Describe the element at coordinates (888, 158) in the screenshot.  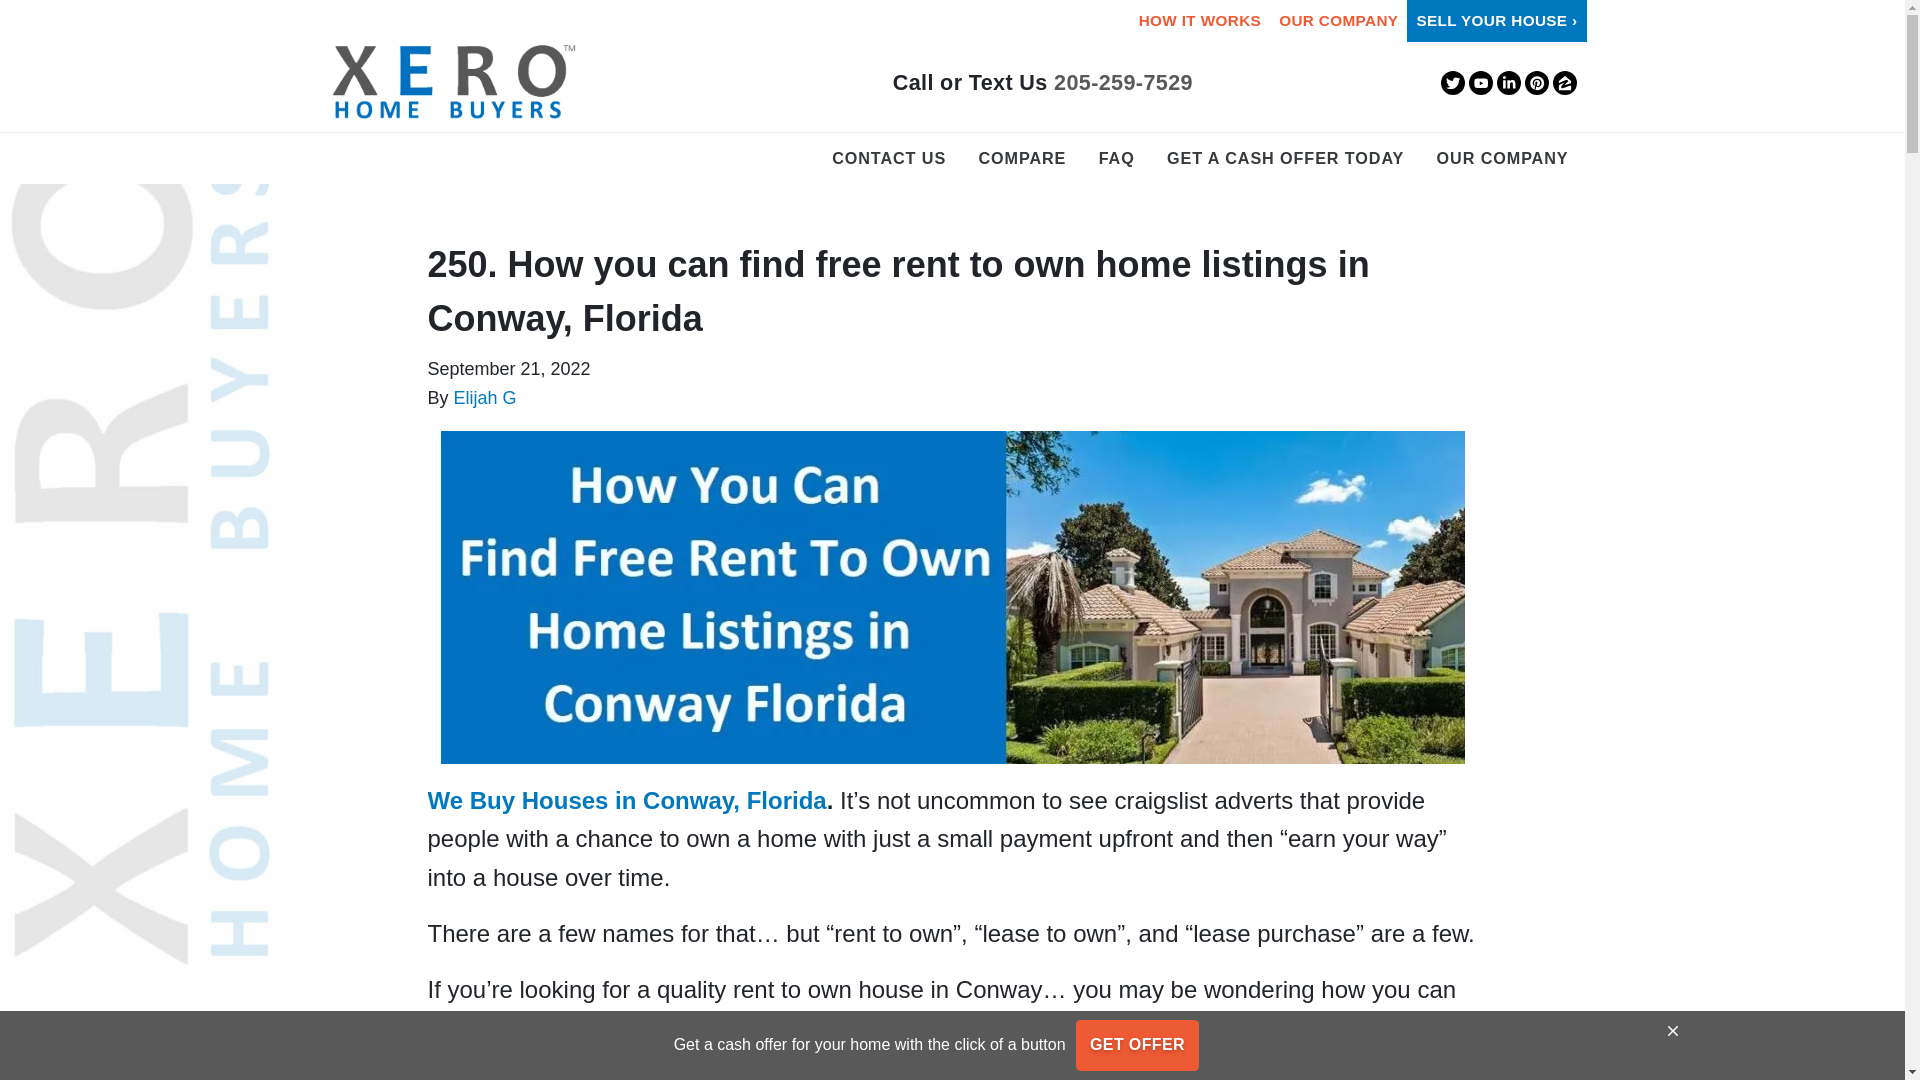
I see `CONTACT US` at that location.